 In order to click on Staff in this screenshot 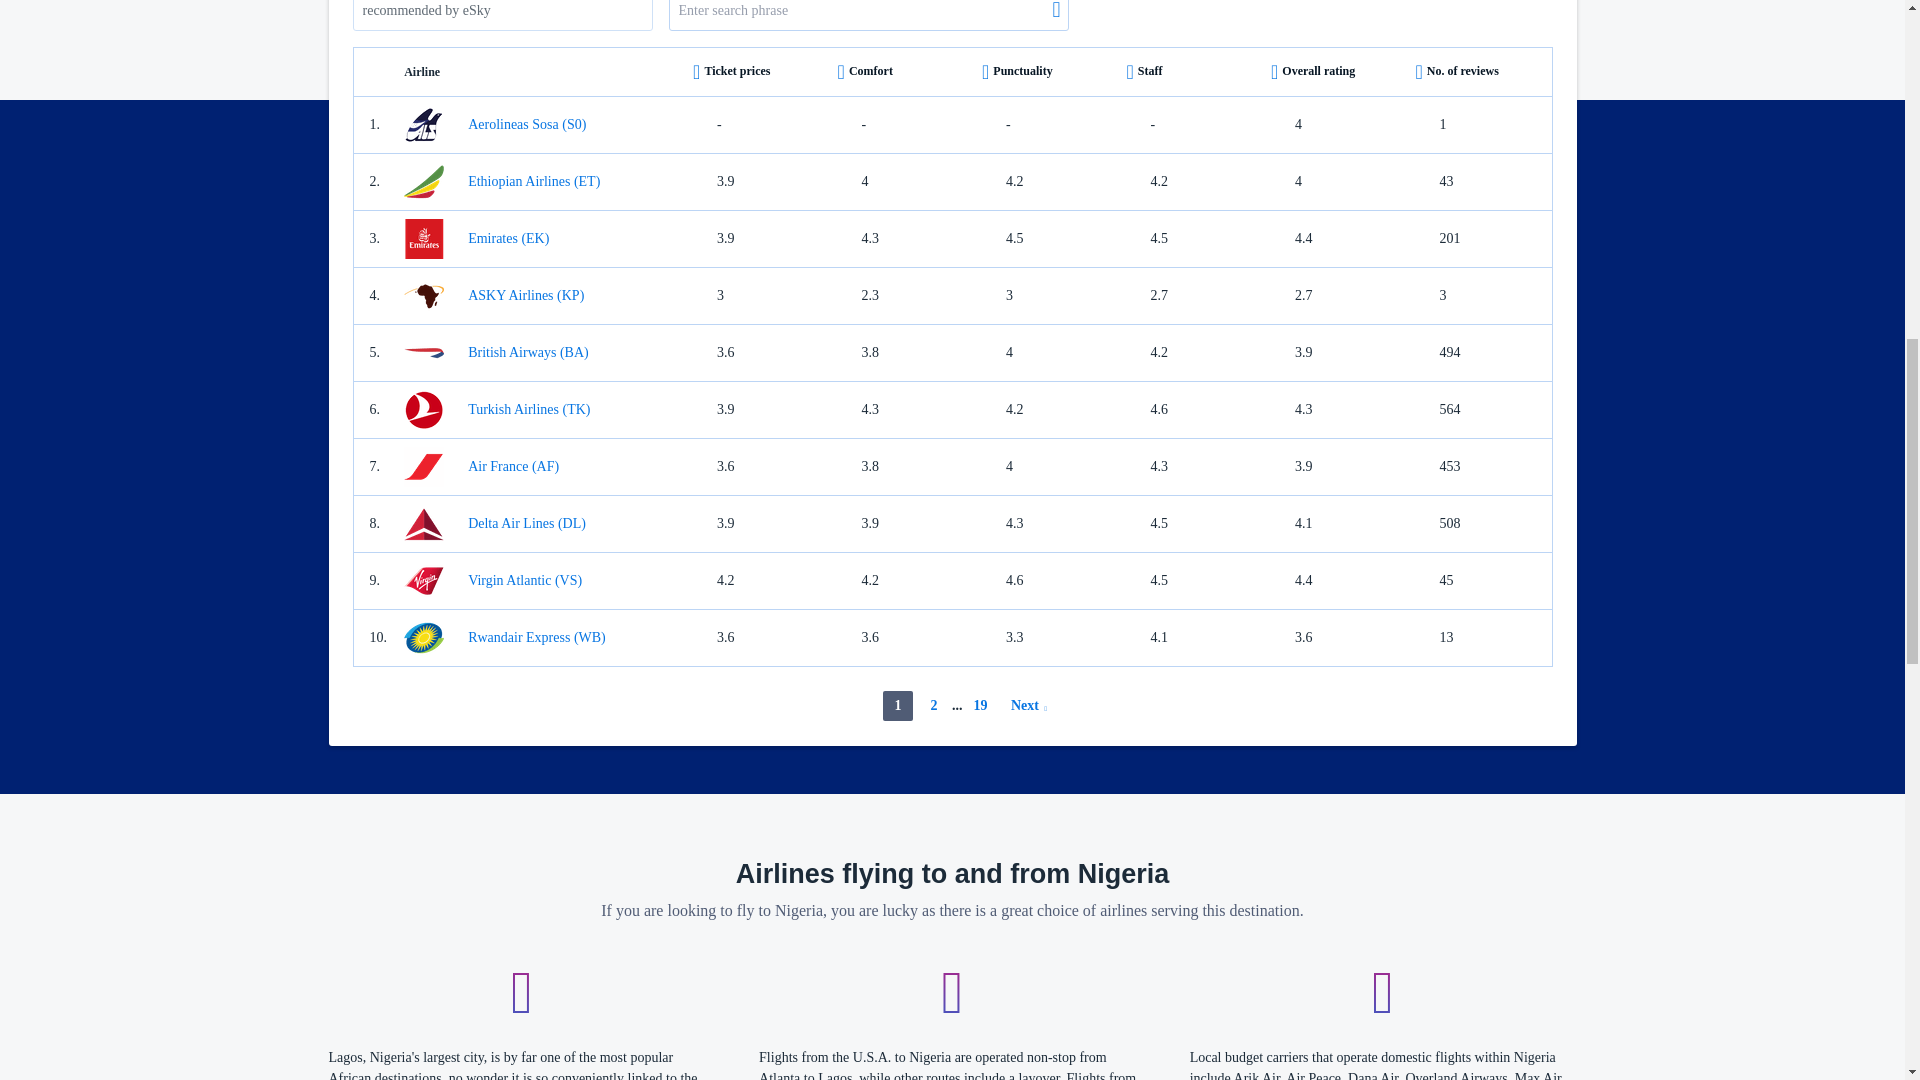, I will do `click(1191, 72)`.